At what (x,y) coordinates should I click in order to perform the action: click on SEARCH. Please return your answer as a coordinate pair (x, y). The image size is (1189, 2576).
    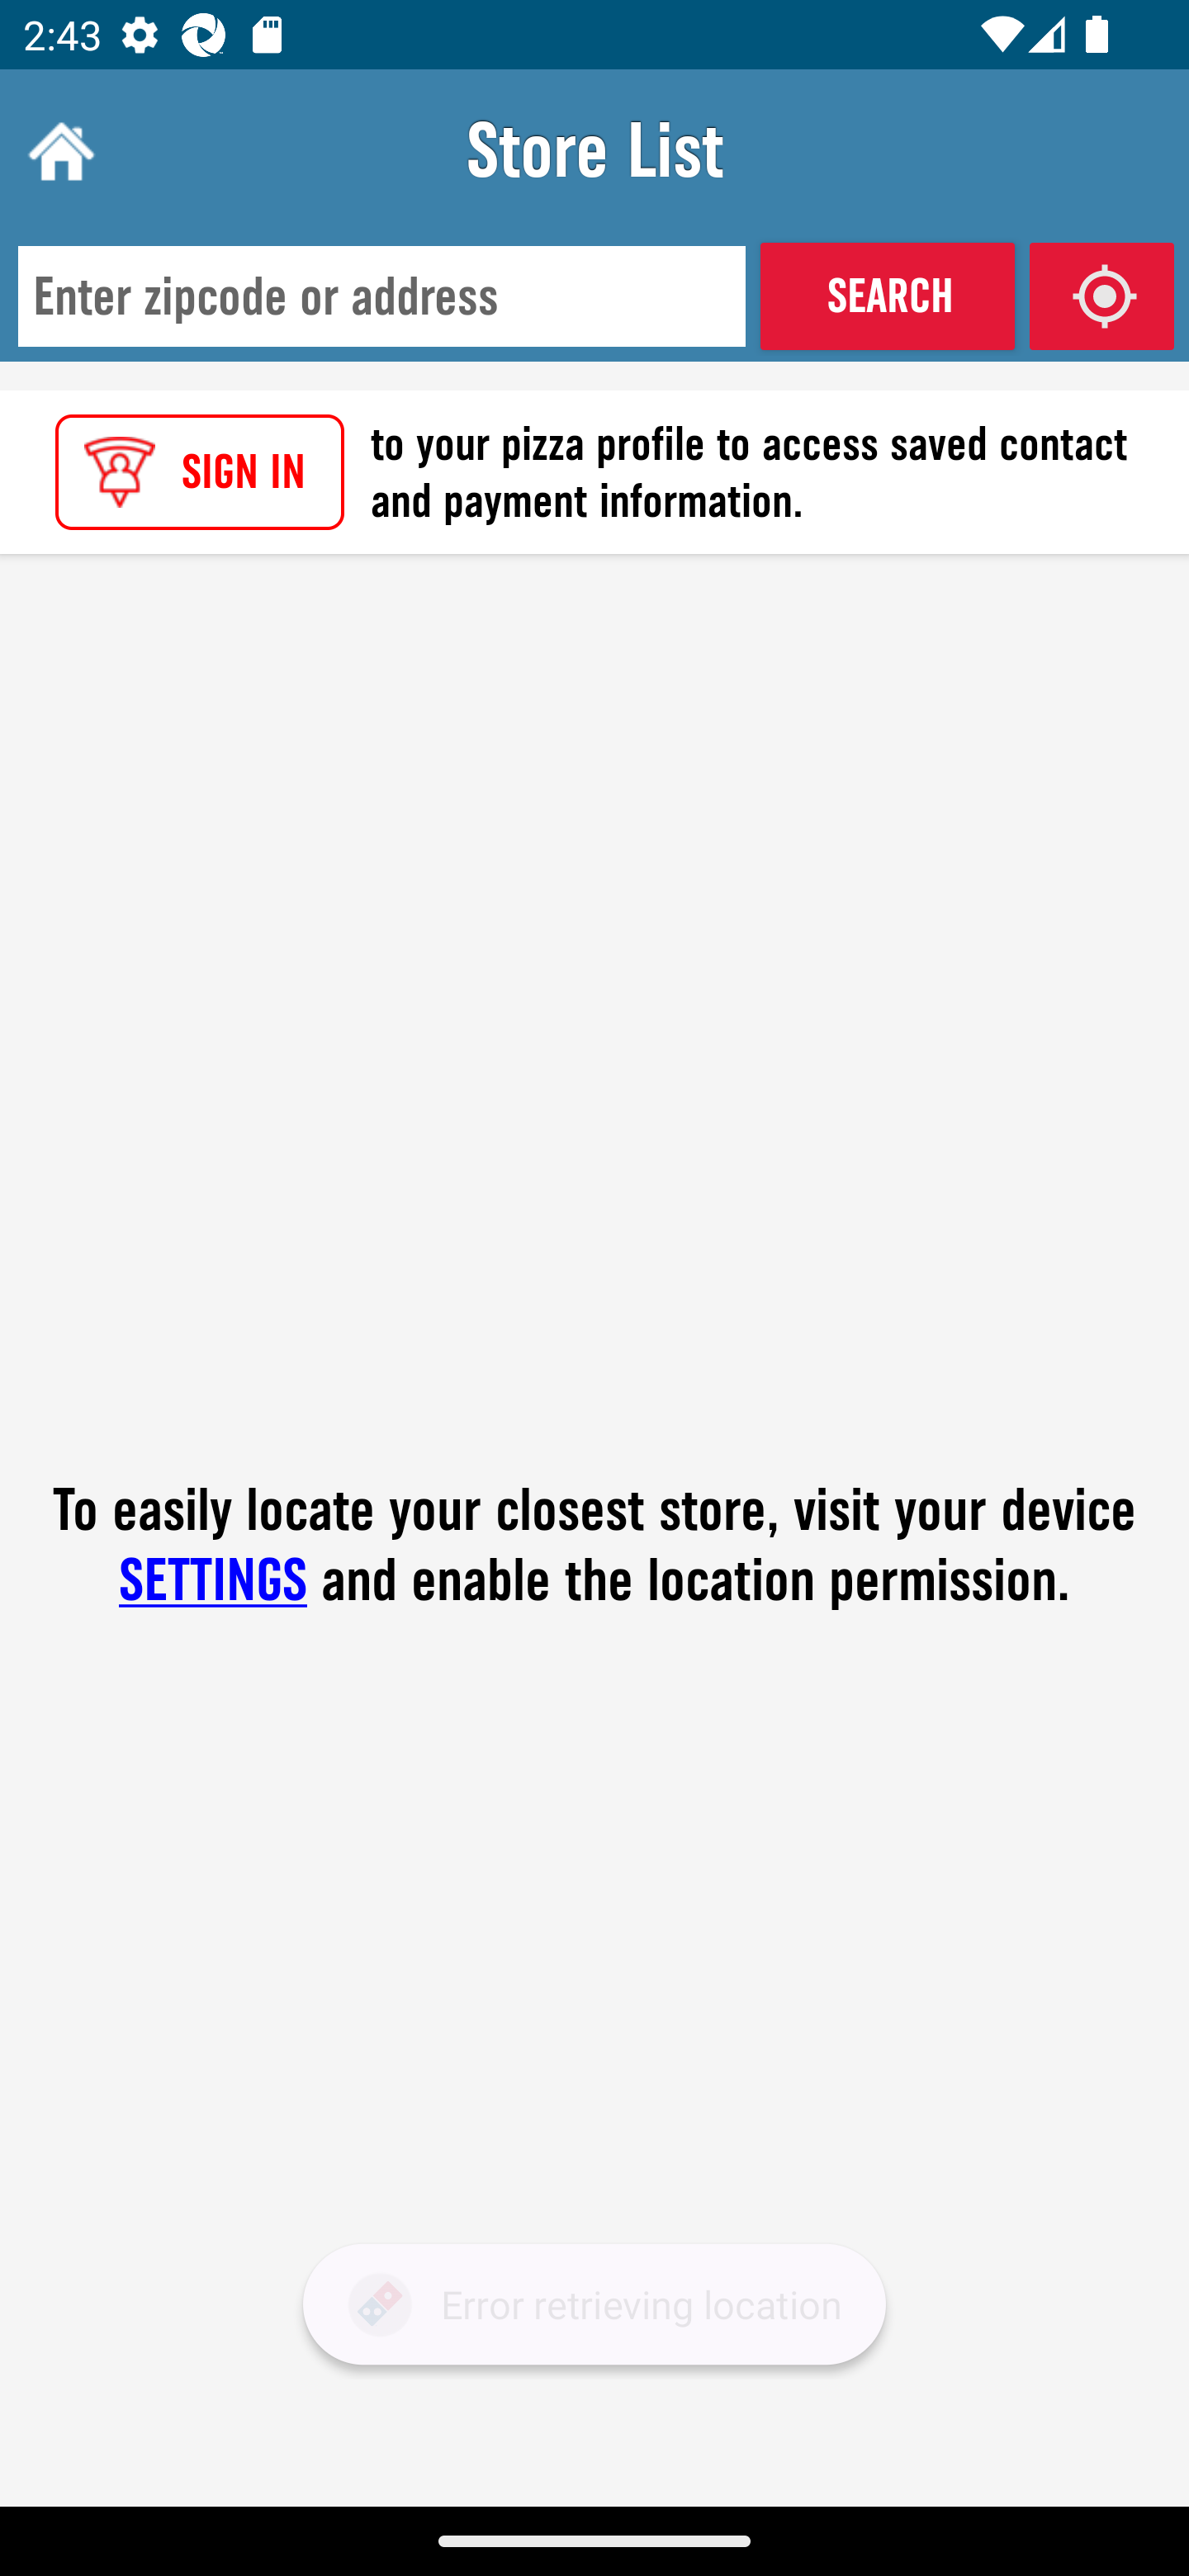
    Looking at the image, I should click on (887, 296).